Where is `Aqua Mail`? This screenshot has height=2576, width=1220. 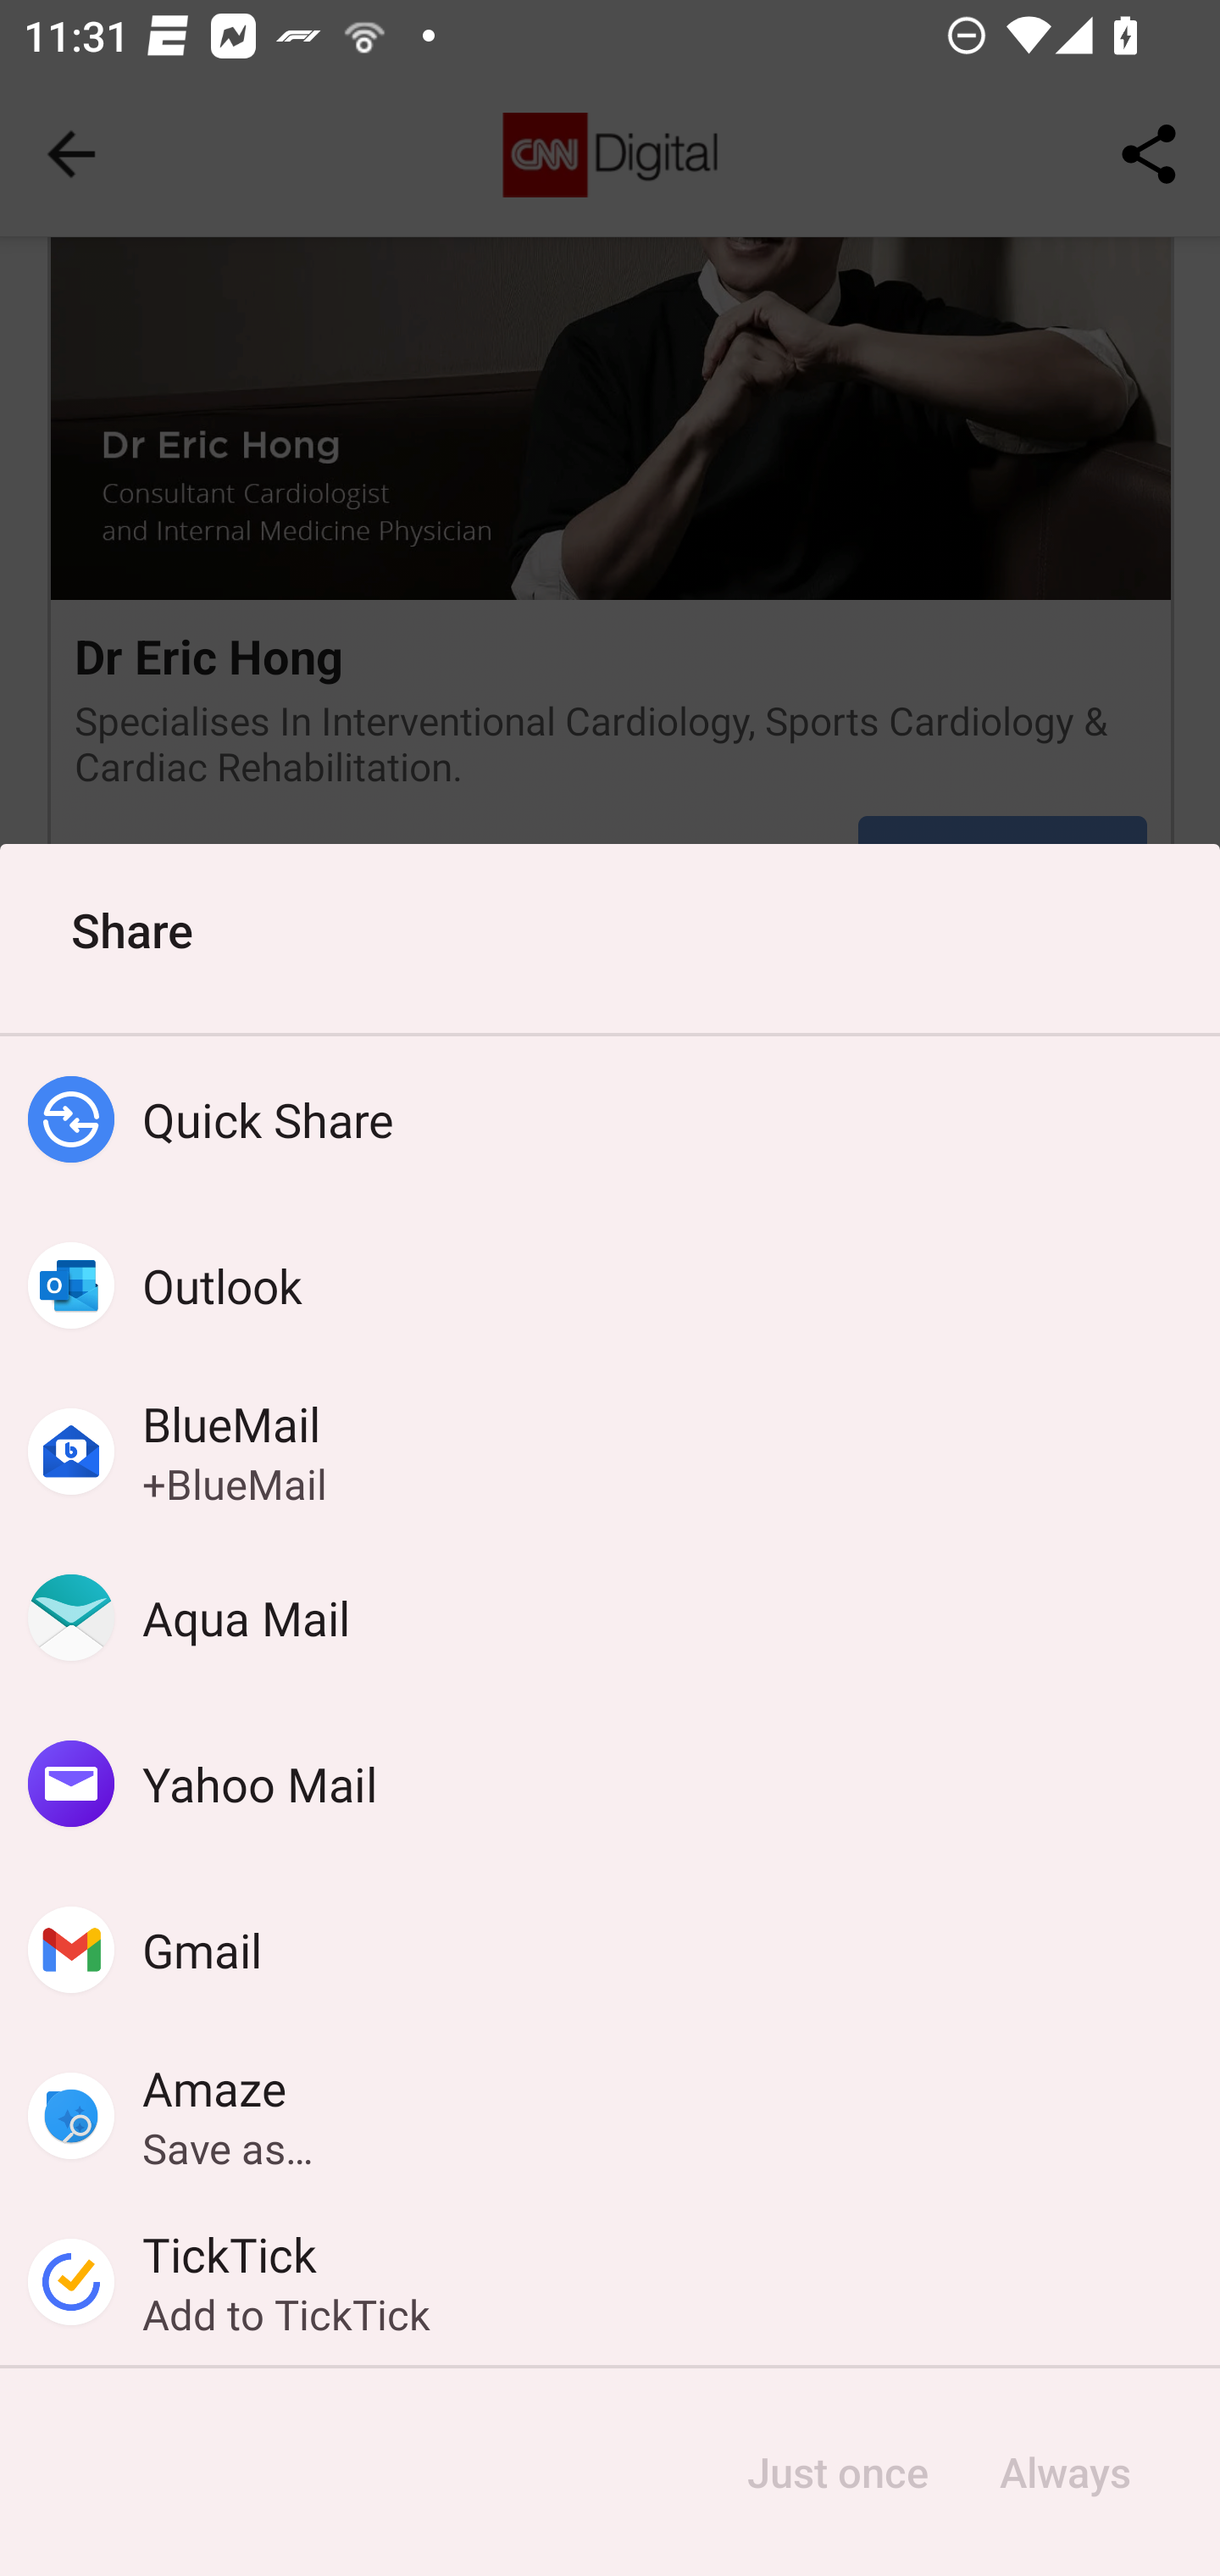
Aqua Mail is located at coordinates (610, 1617).